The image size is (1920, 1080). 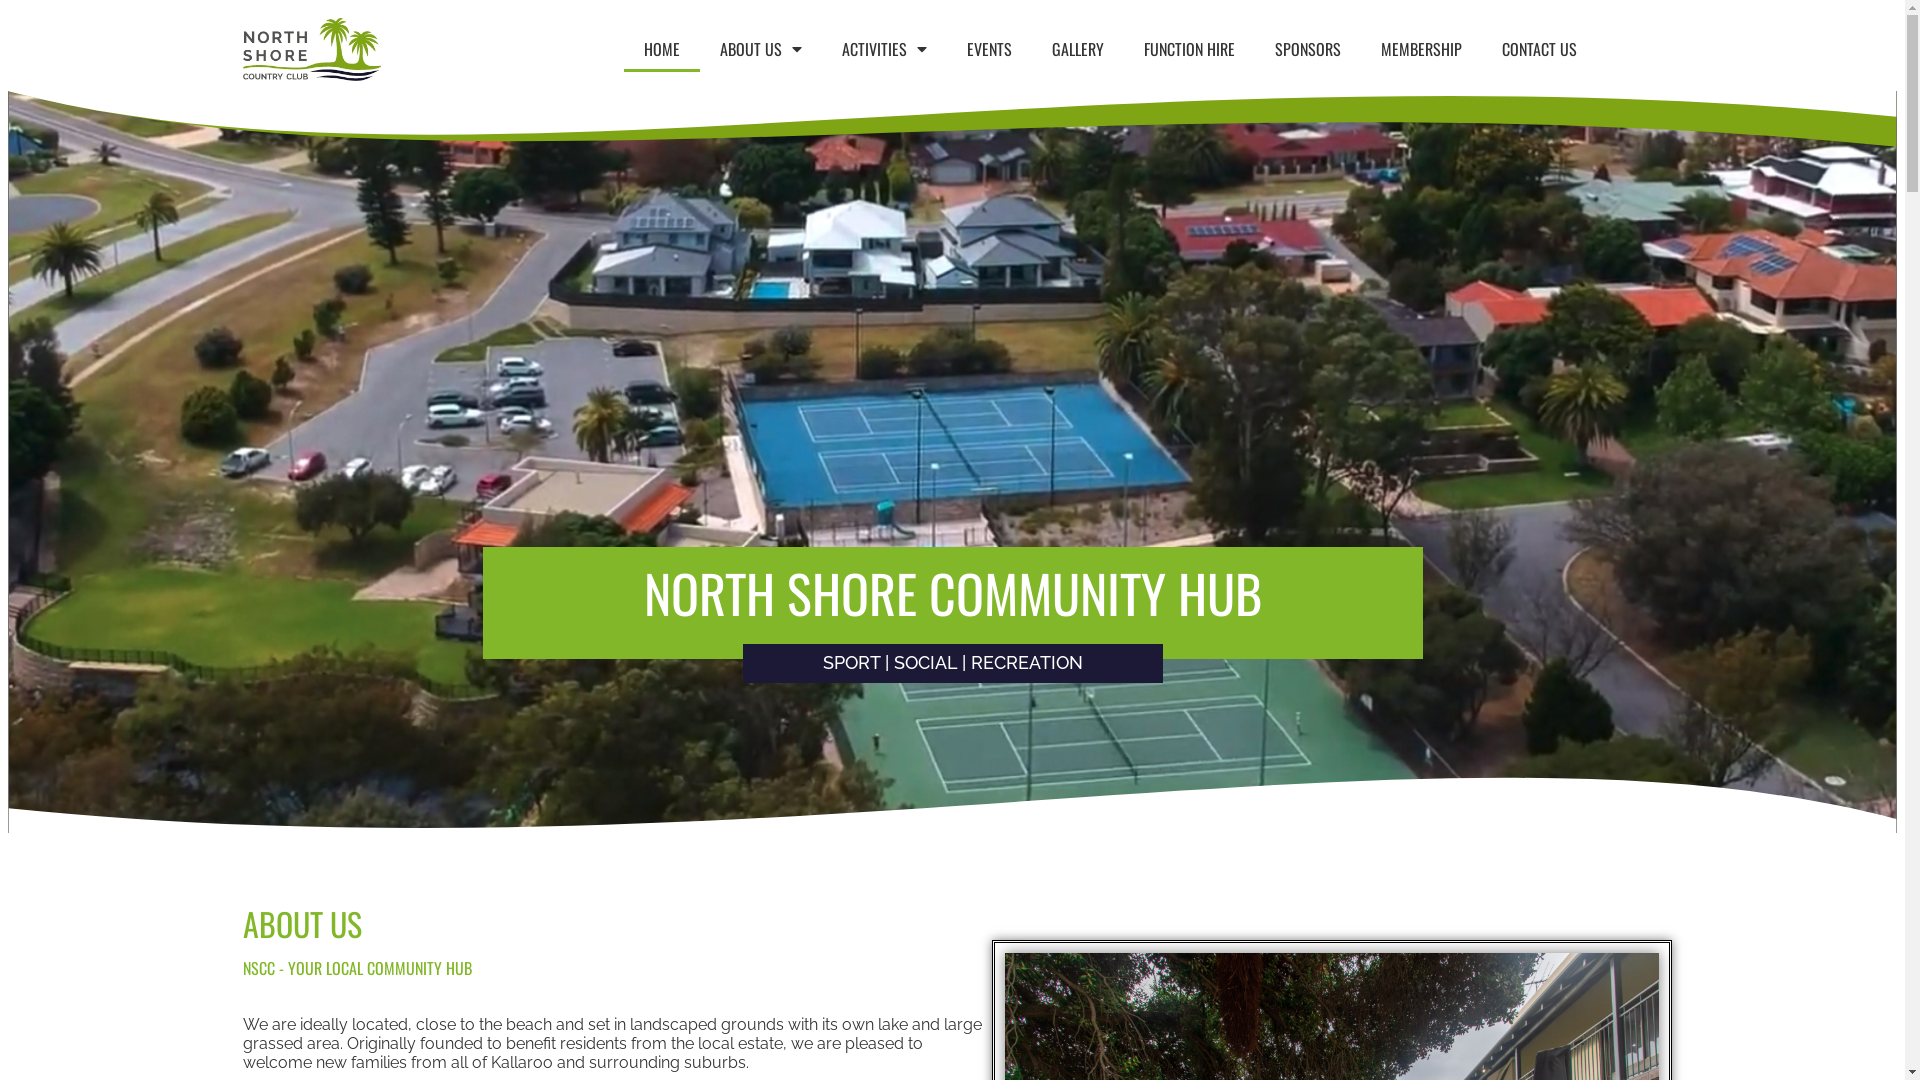 I want to click on GALLERY, so click(x=1078, y=49).